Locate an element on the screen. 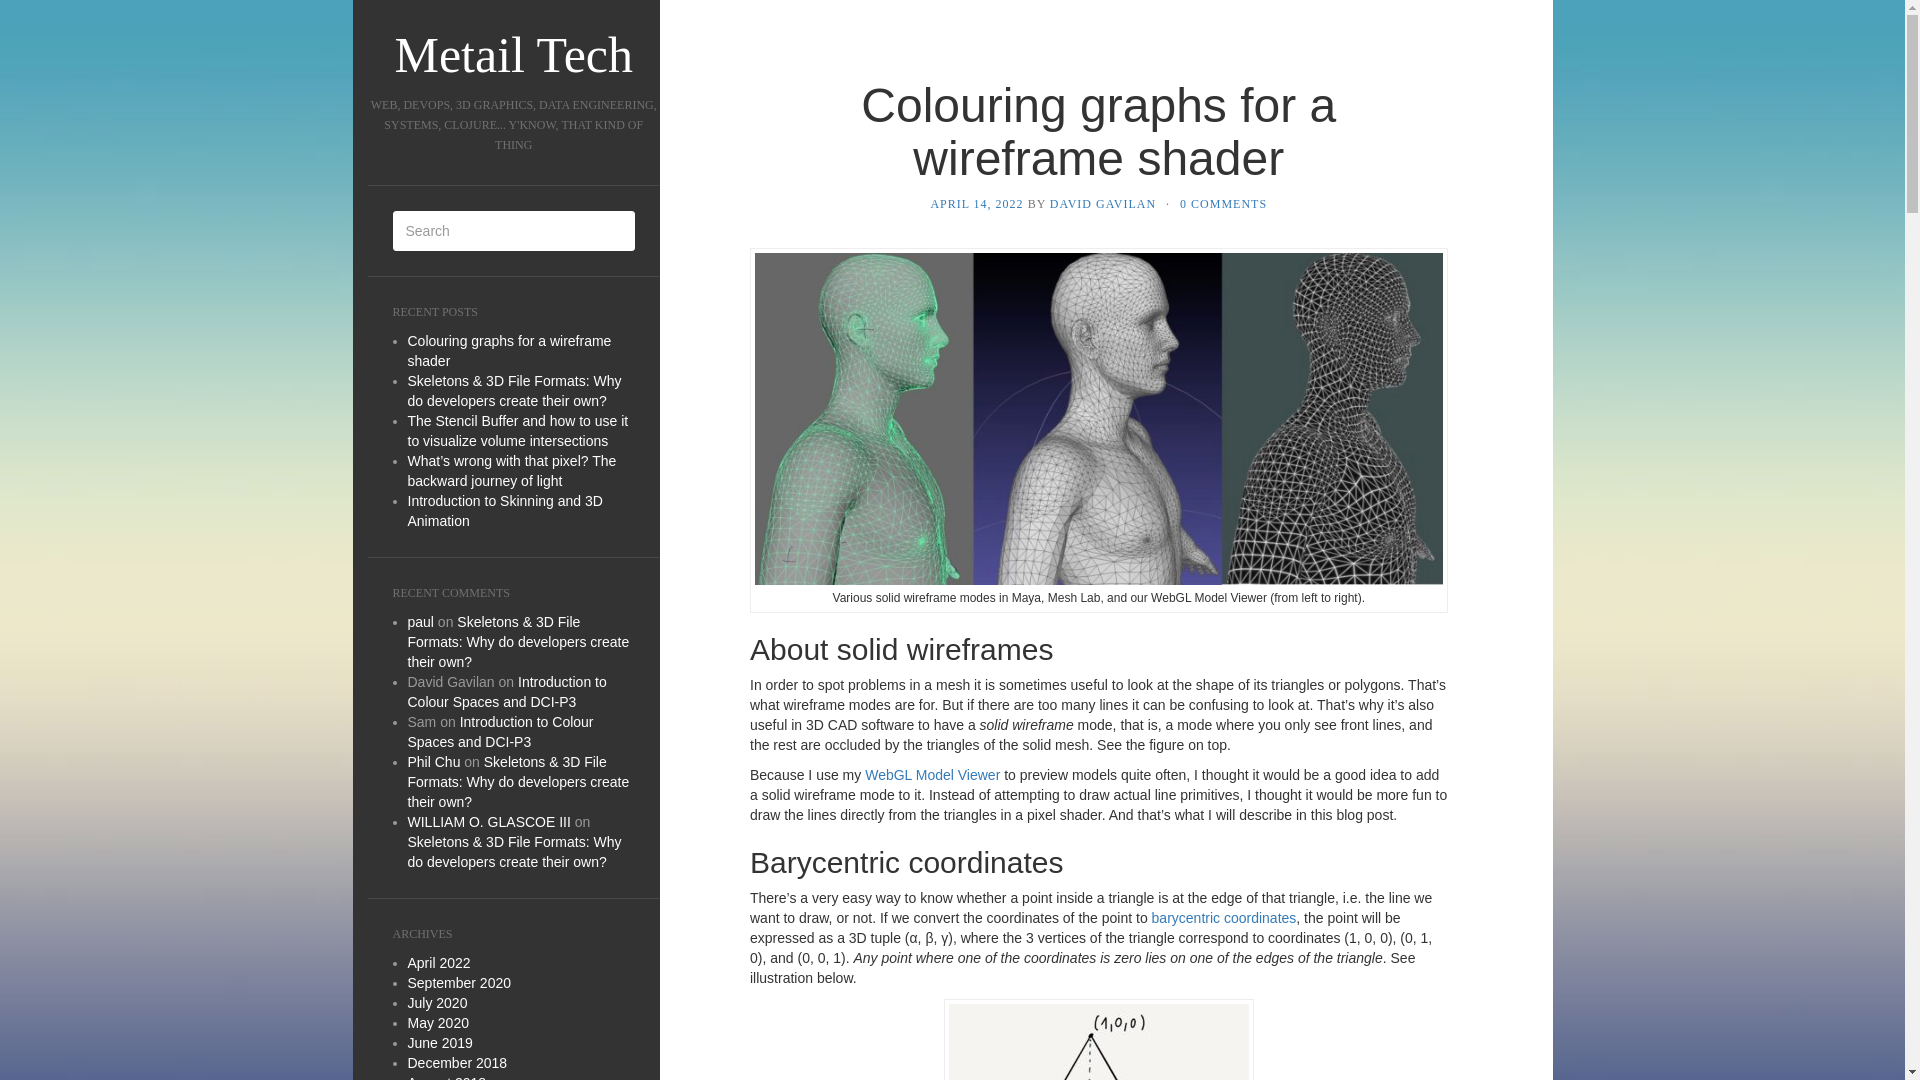  May 2020 is located at coordinates (438, 1023).